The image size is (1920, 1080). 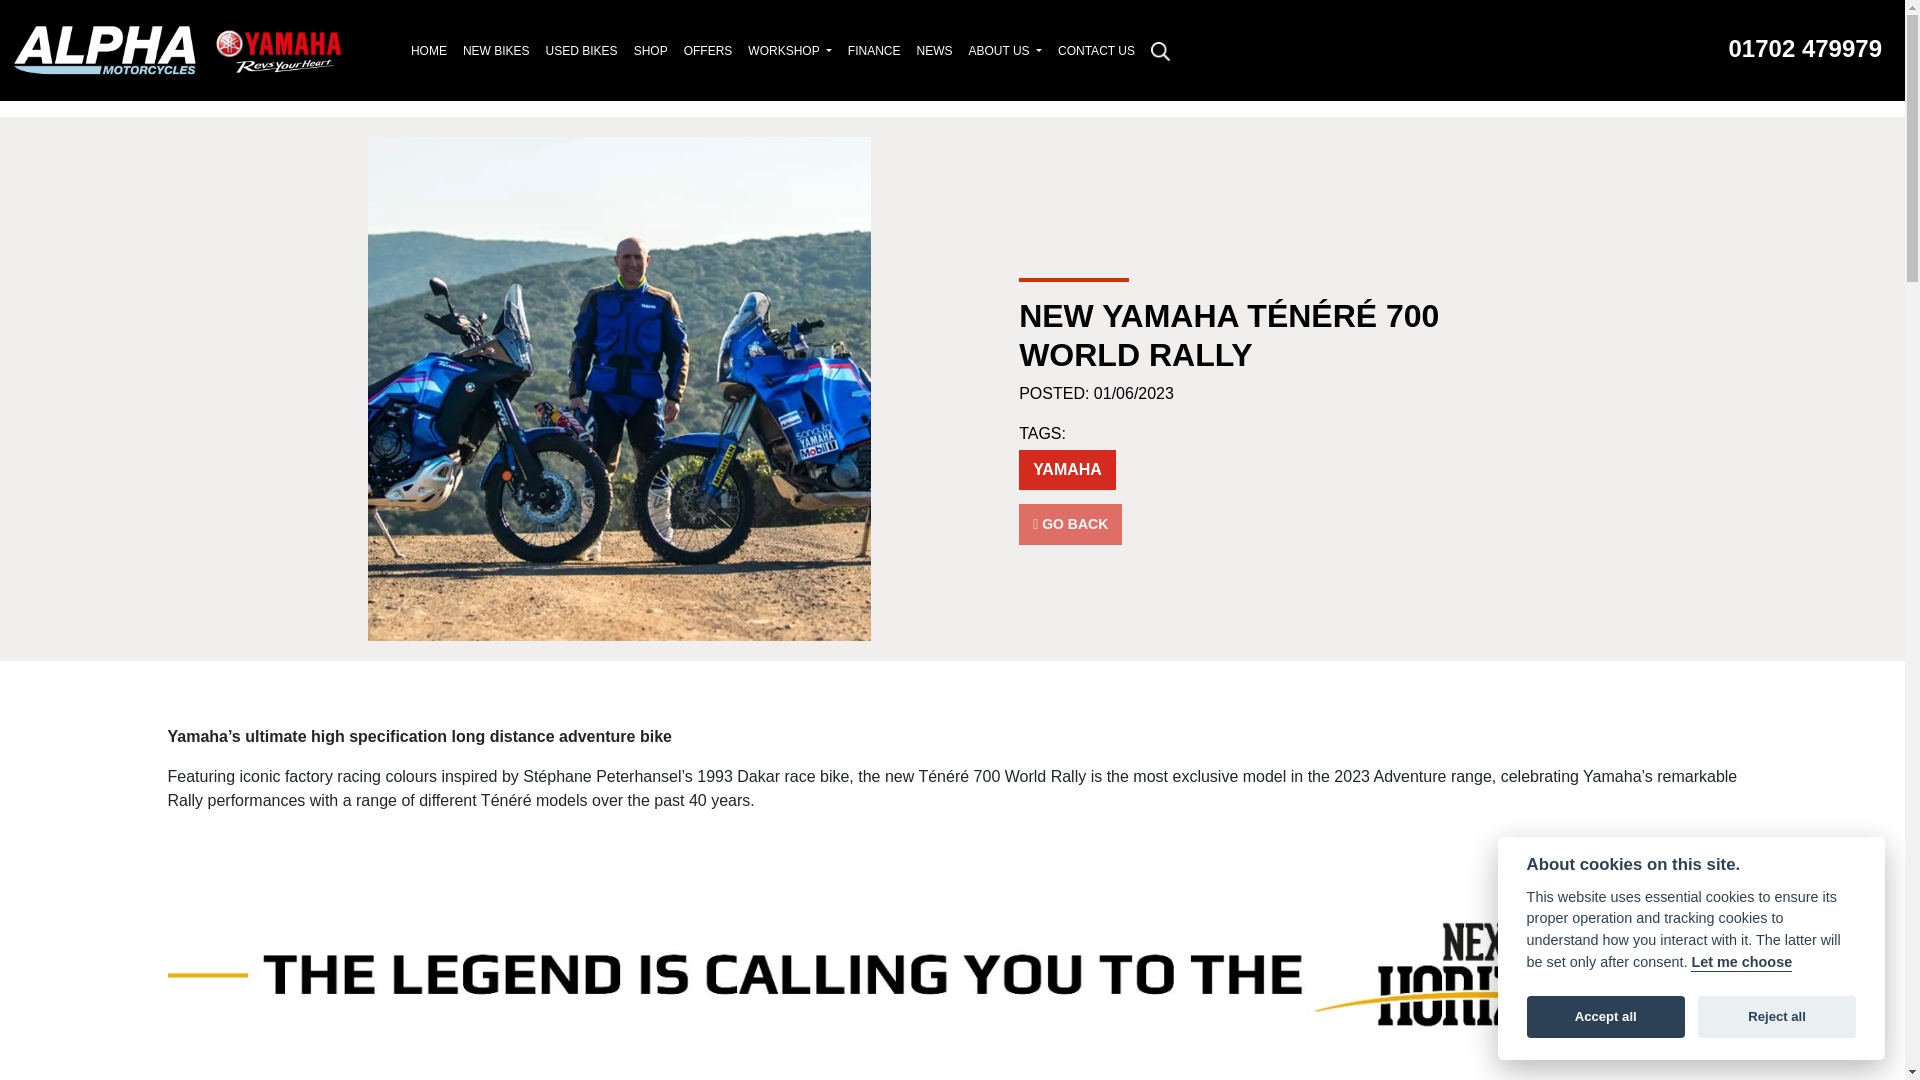 What do you see at coordinates (1005, 50) in the screenshot?
I see `ABOUT US` at bounding box center [1005, 50].